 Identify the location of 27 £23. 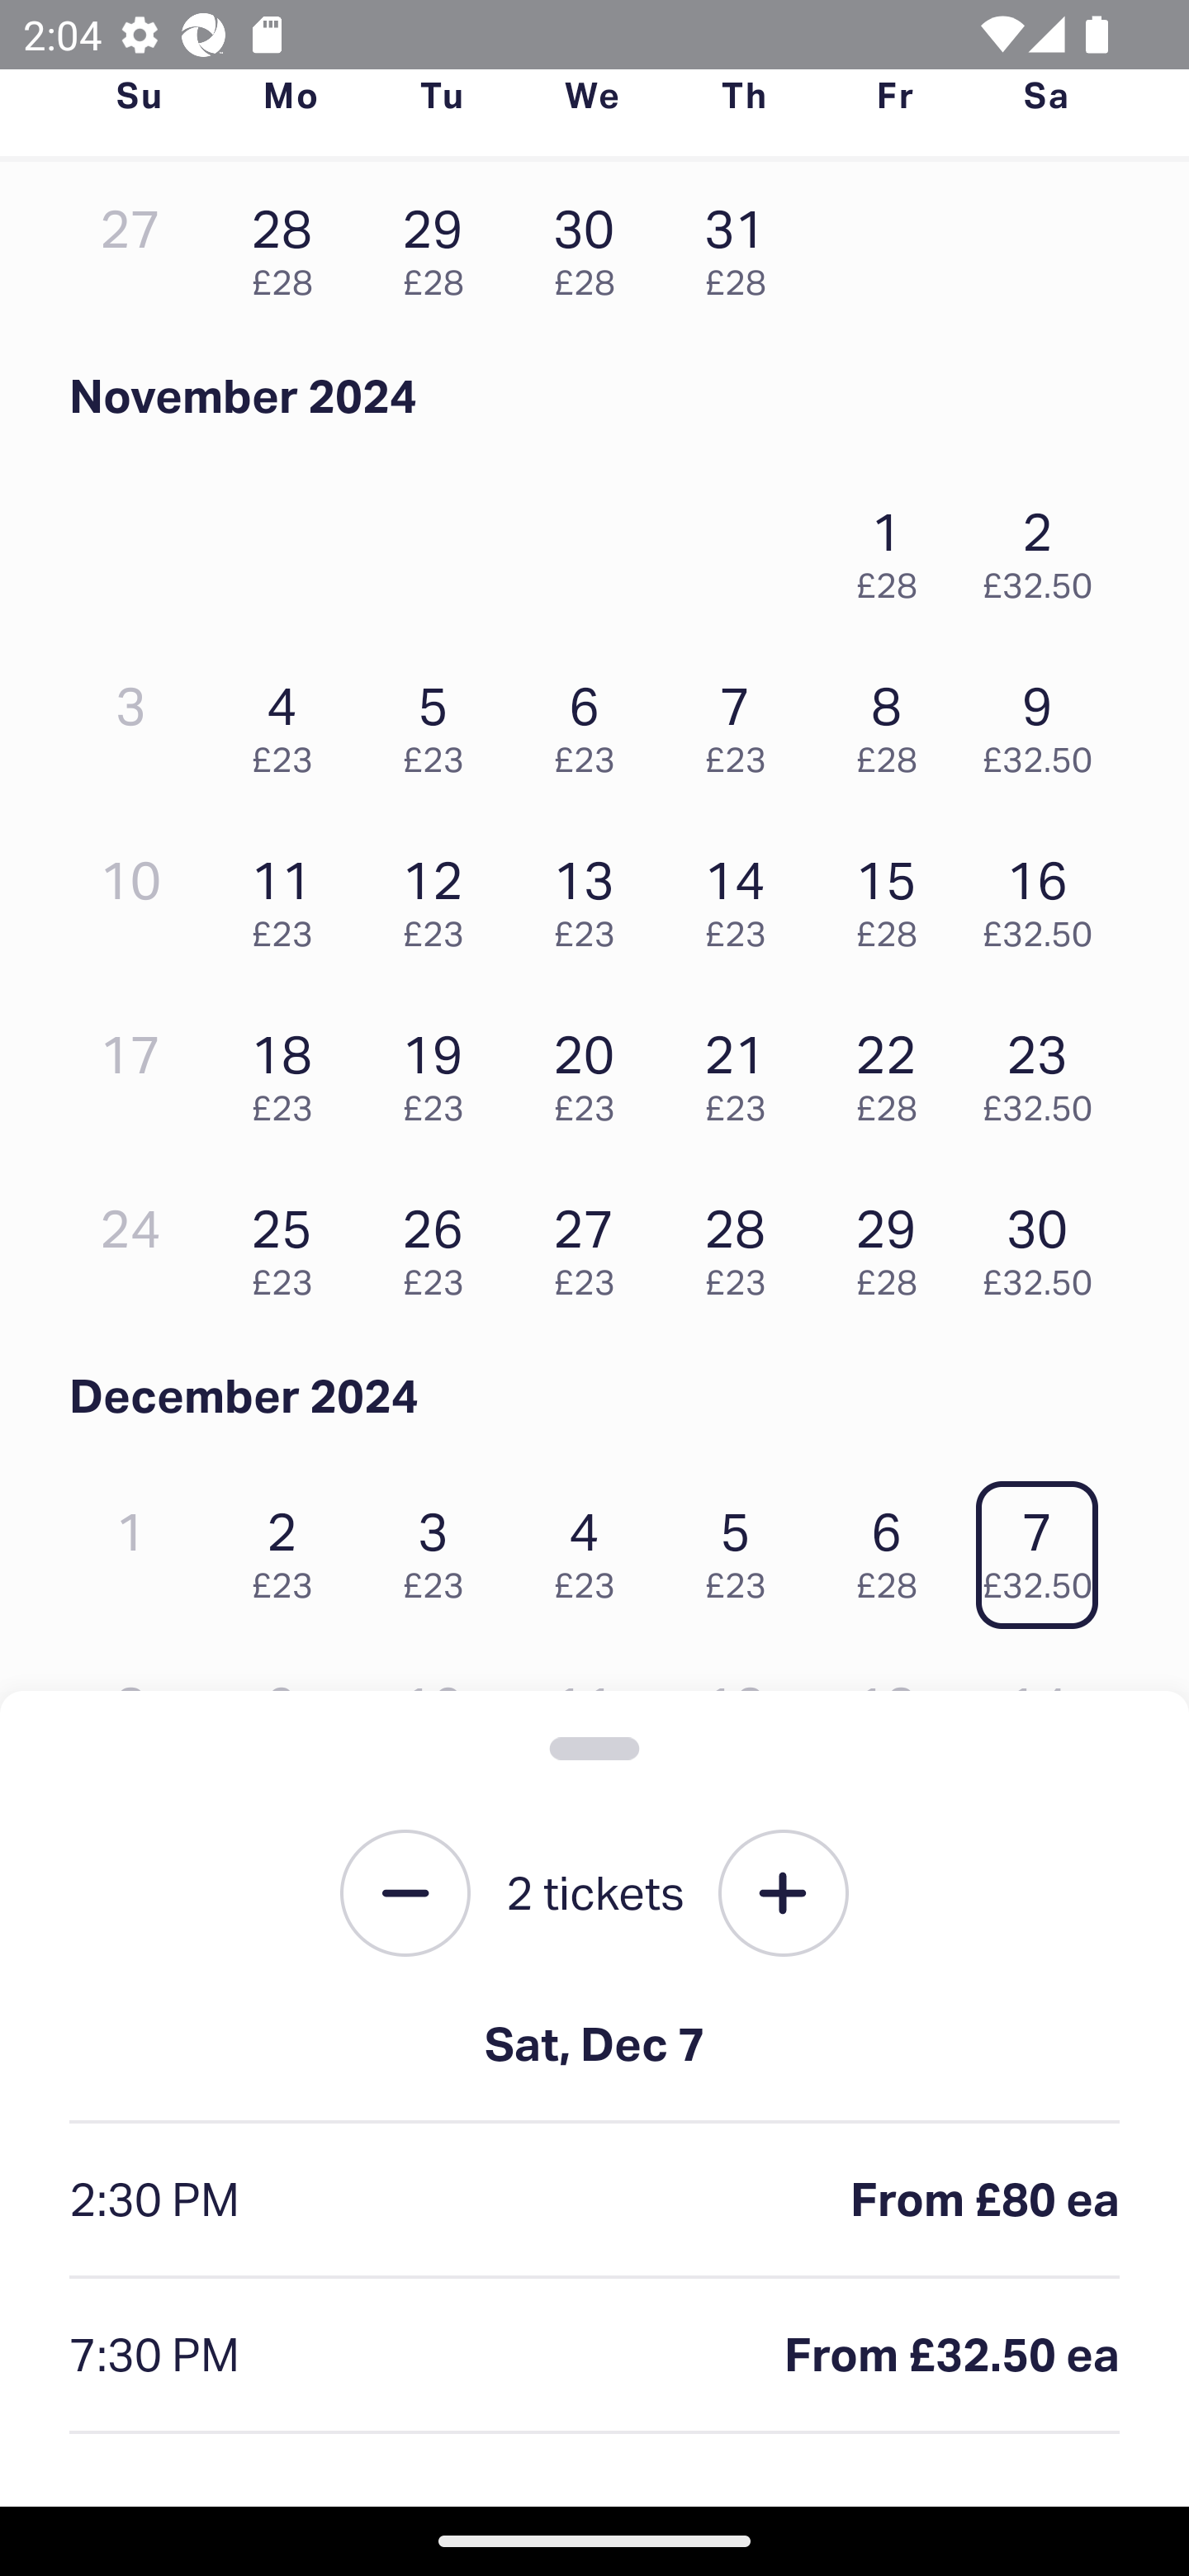
(593, 1245).